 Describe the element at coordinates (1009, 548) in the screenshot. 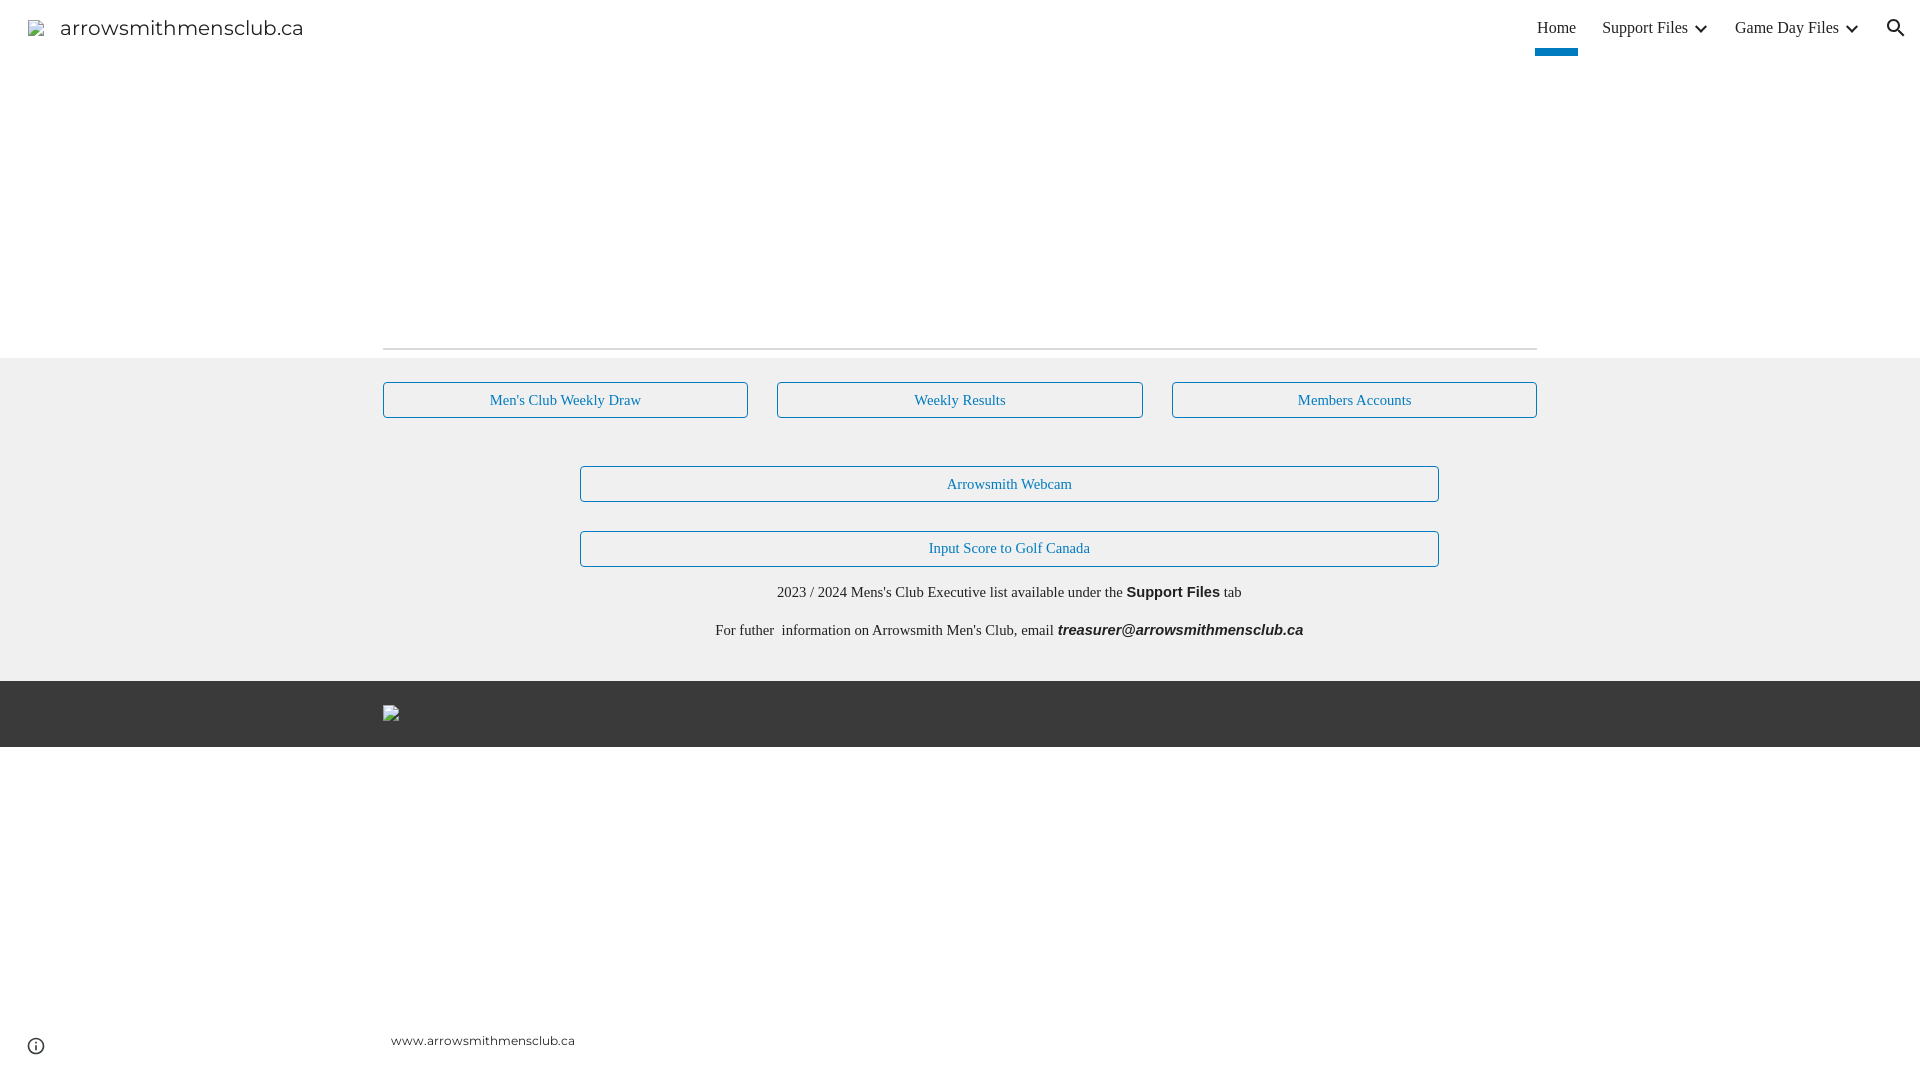

I see `Input Score to Golf Canada` at that location.